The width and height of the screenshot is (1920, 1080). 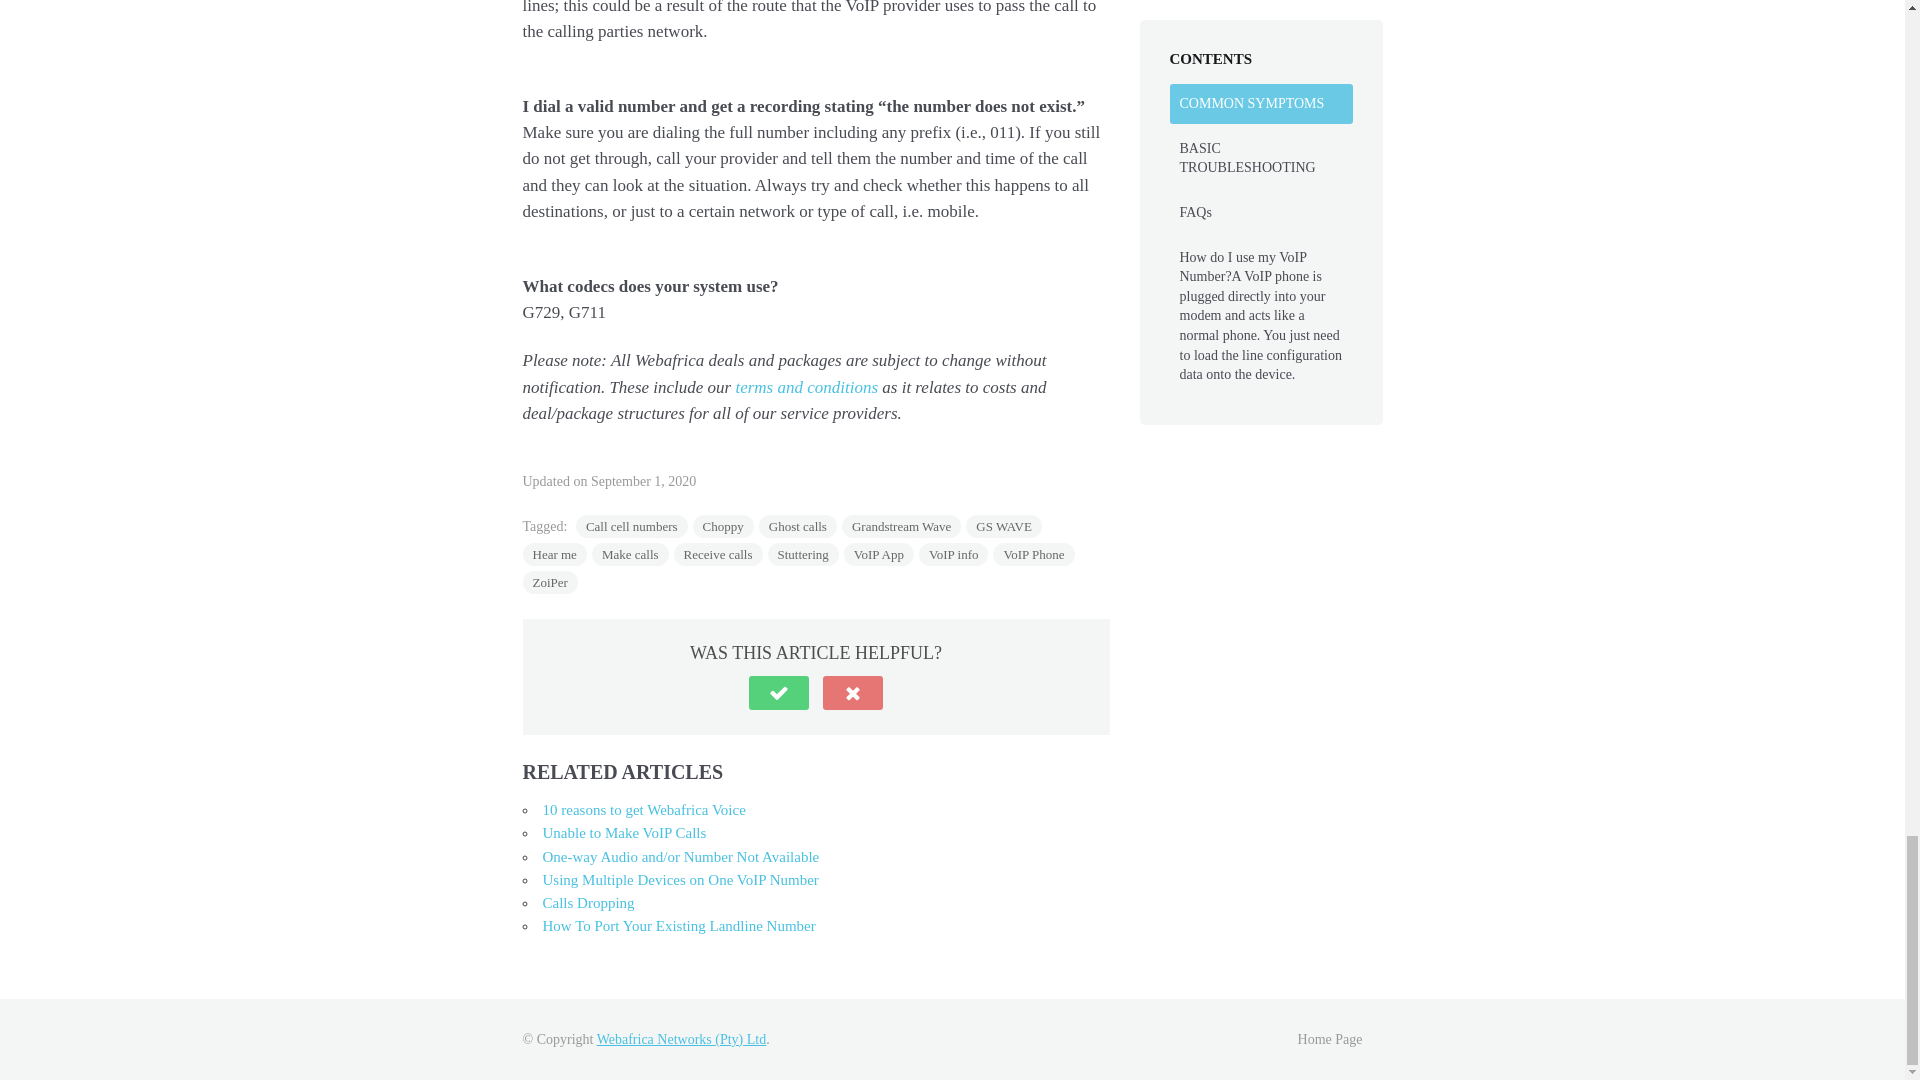 What do you see at coordinates (550, 582) in the screenshot?
I see `ZoiPer` at bounding box center [550, 582].